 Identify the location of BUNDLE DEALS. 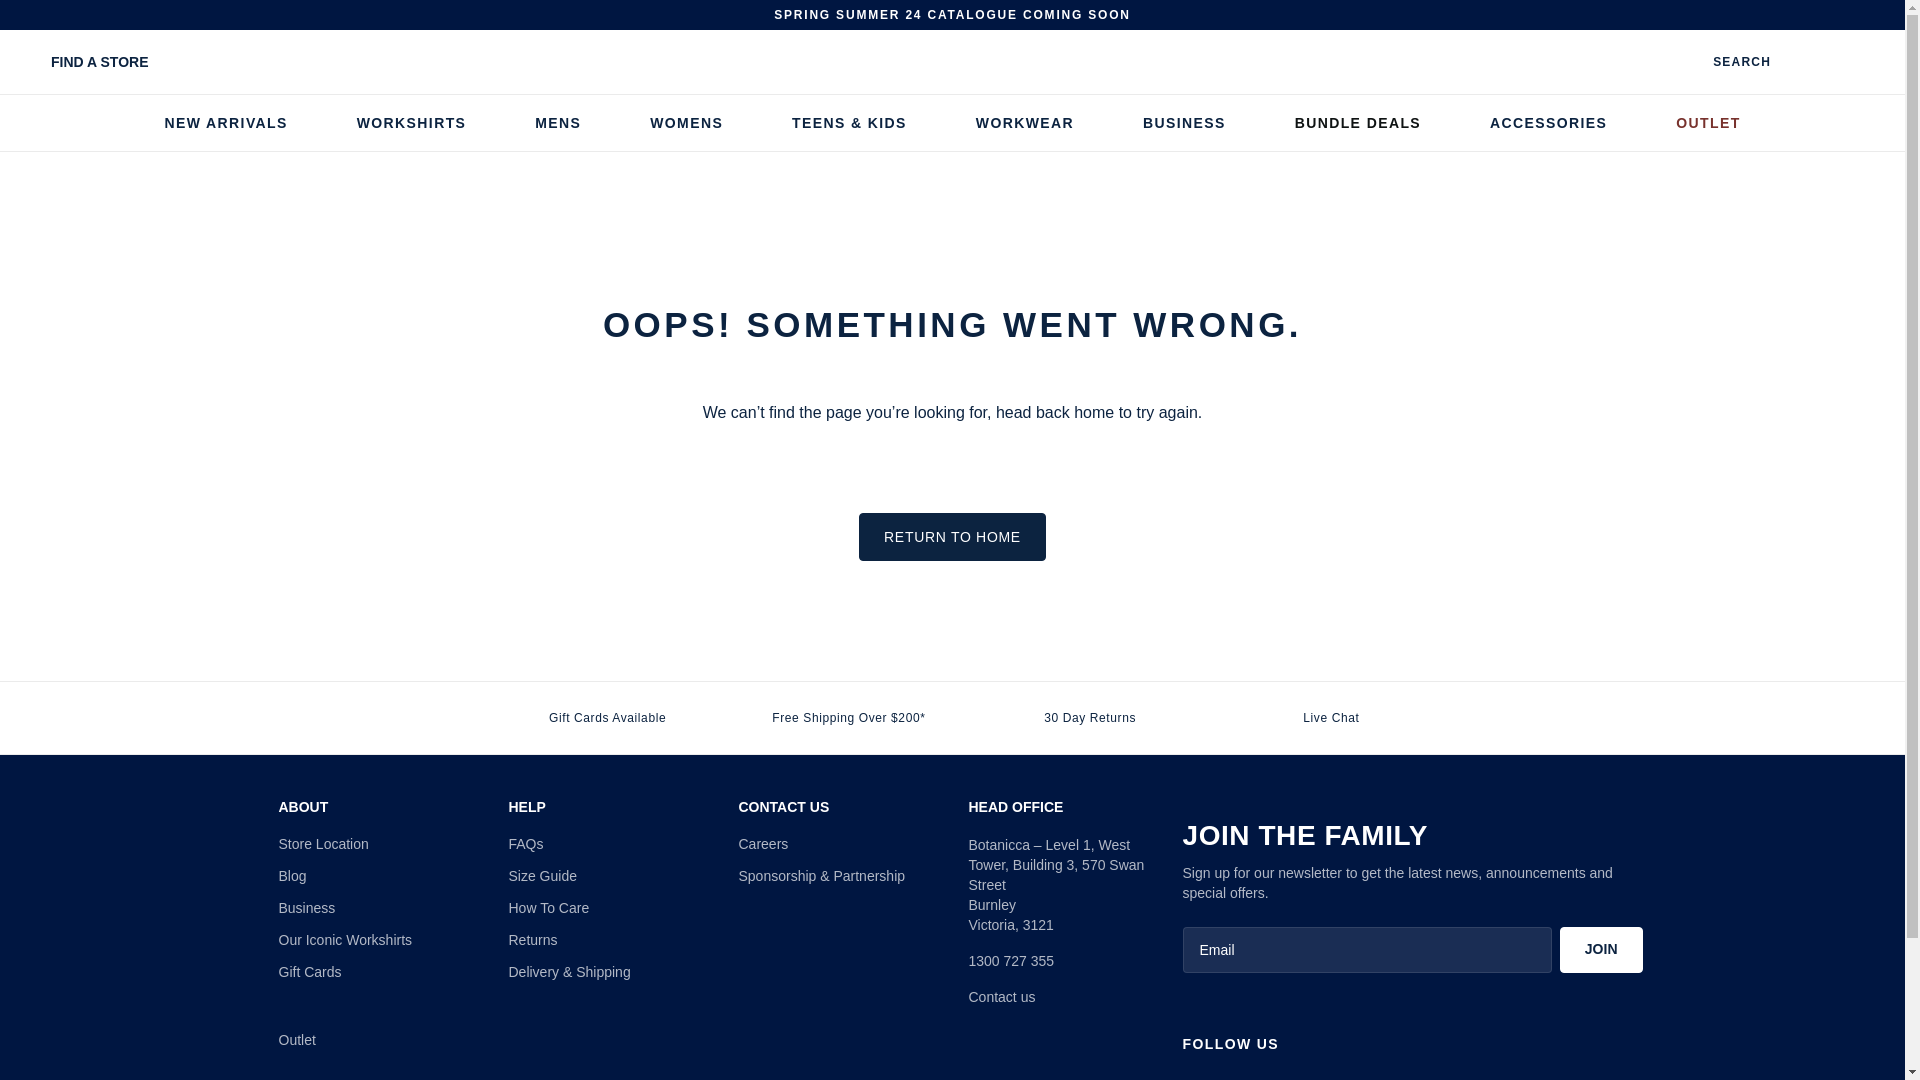
(1357, 122).